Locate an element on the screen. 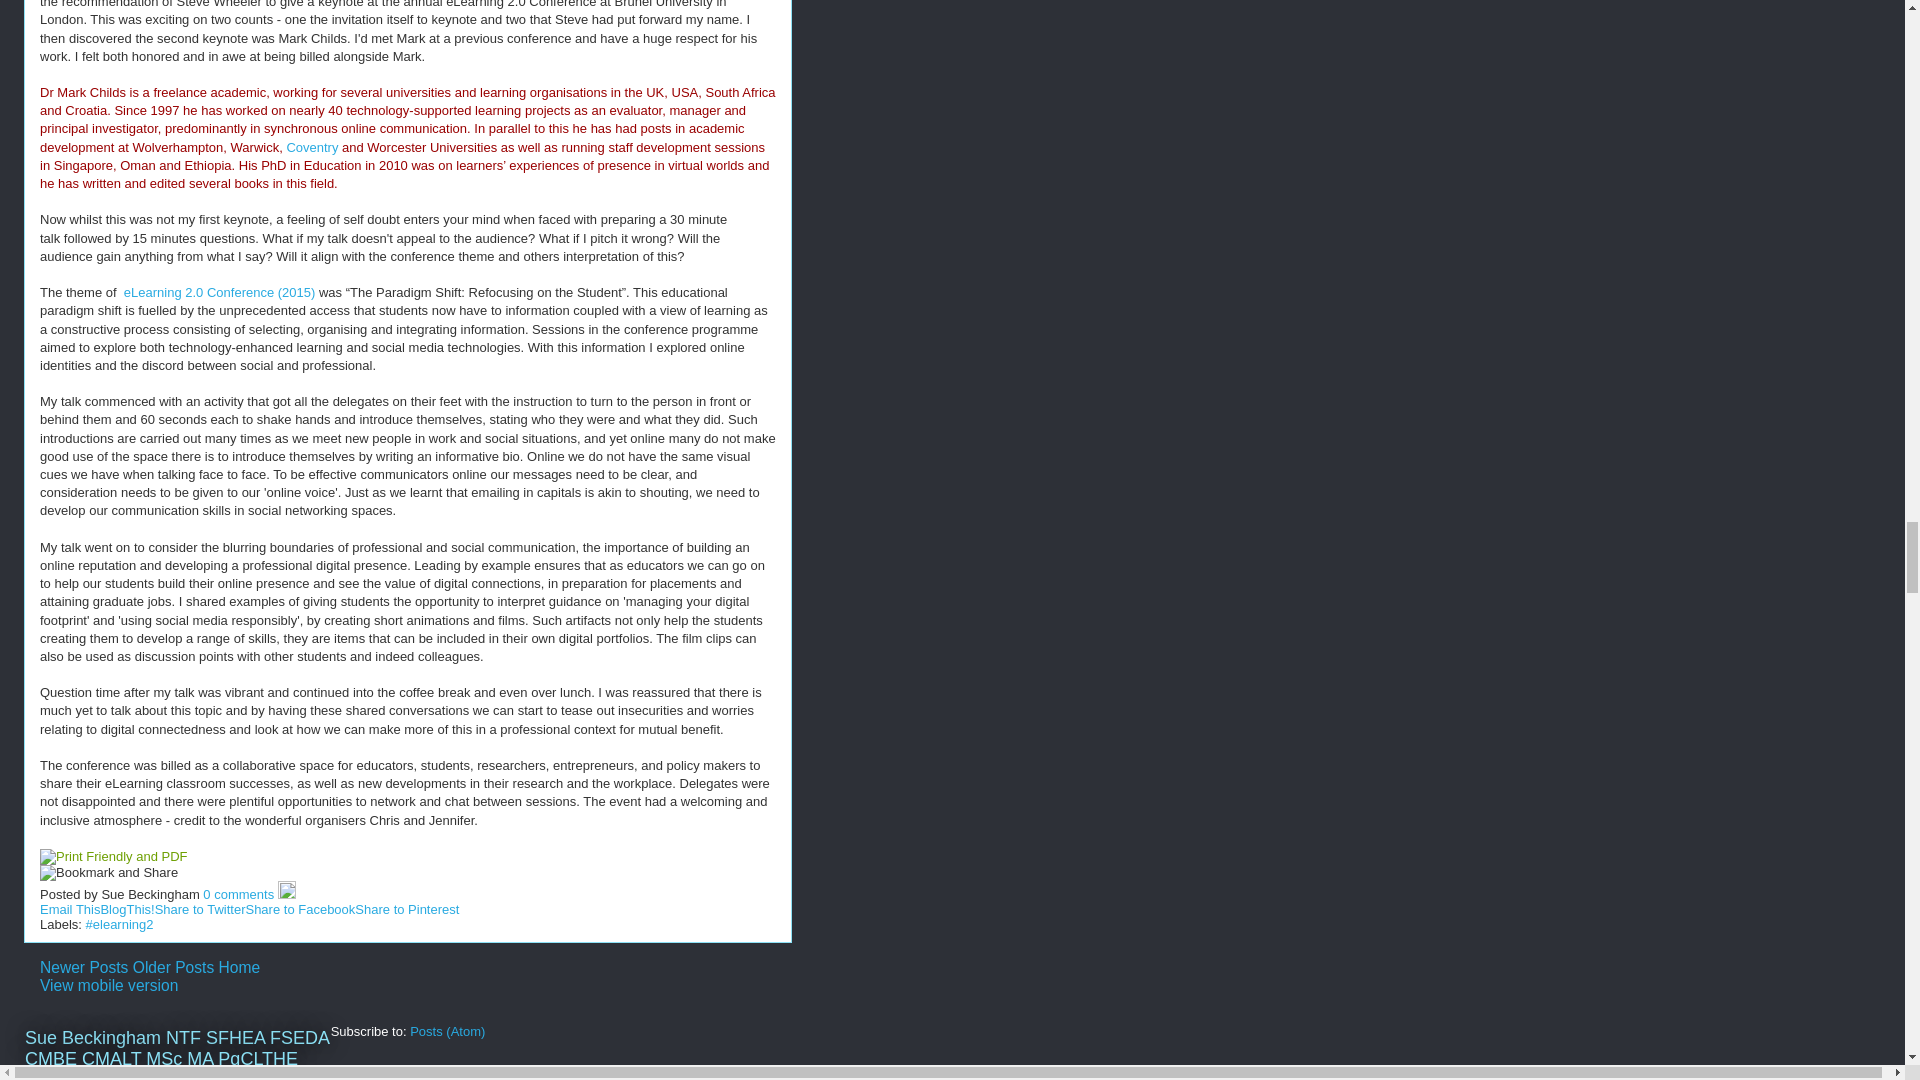 The width and height of the screenshot is (1920, 1080). Printer Friendly and PDF is located at coordinates (114, 856).